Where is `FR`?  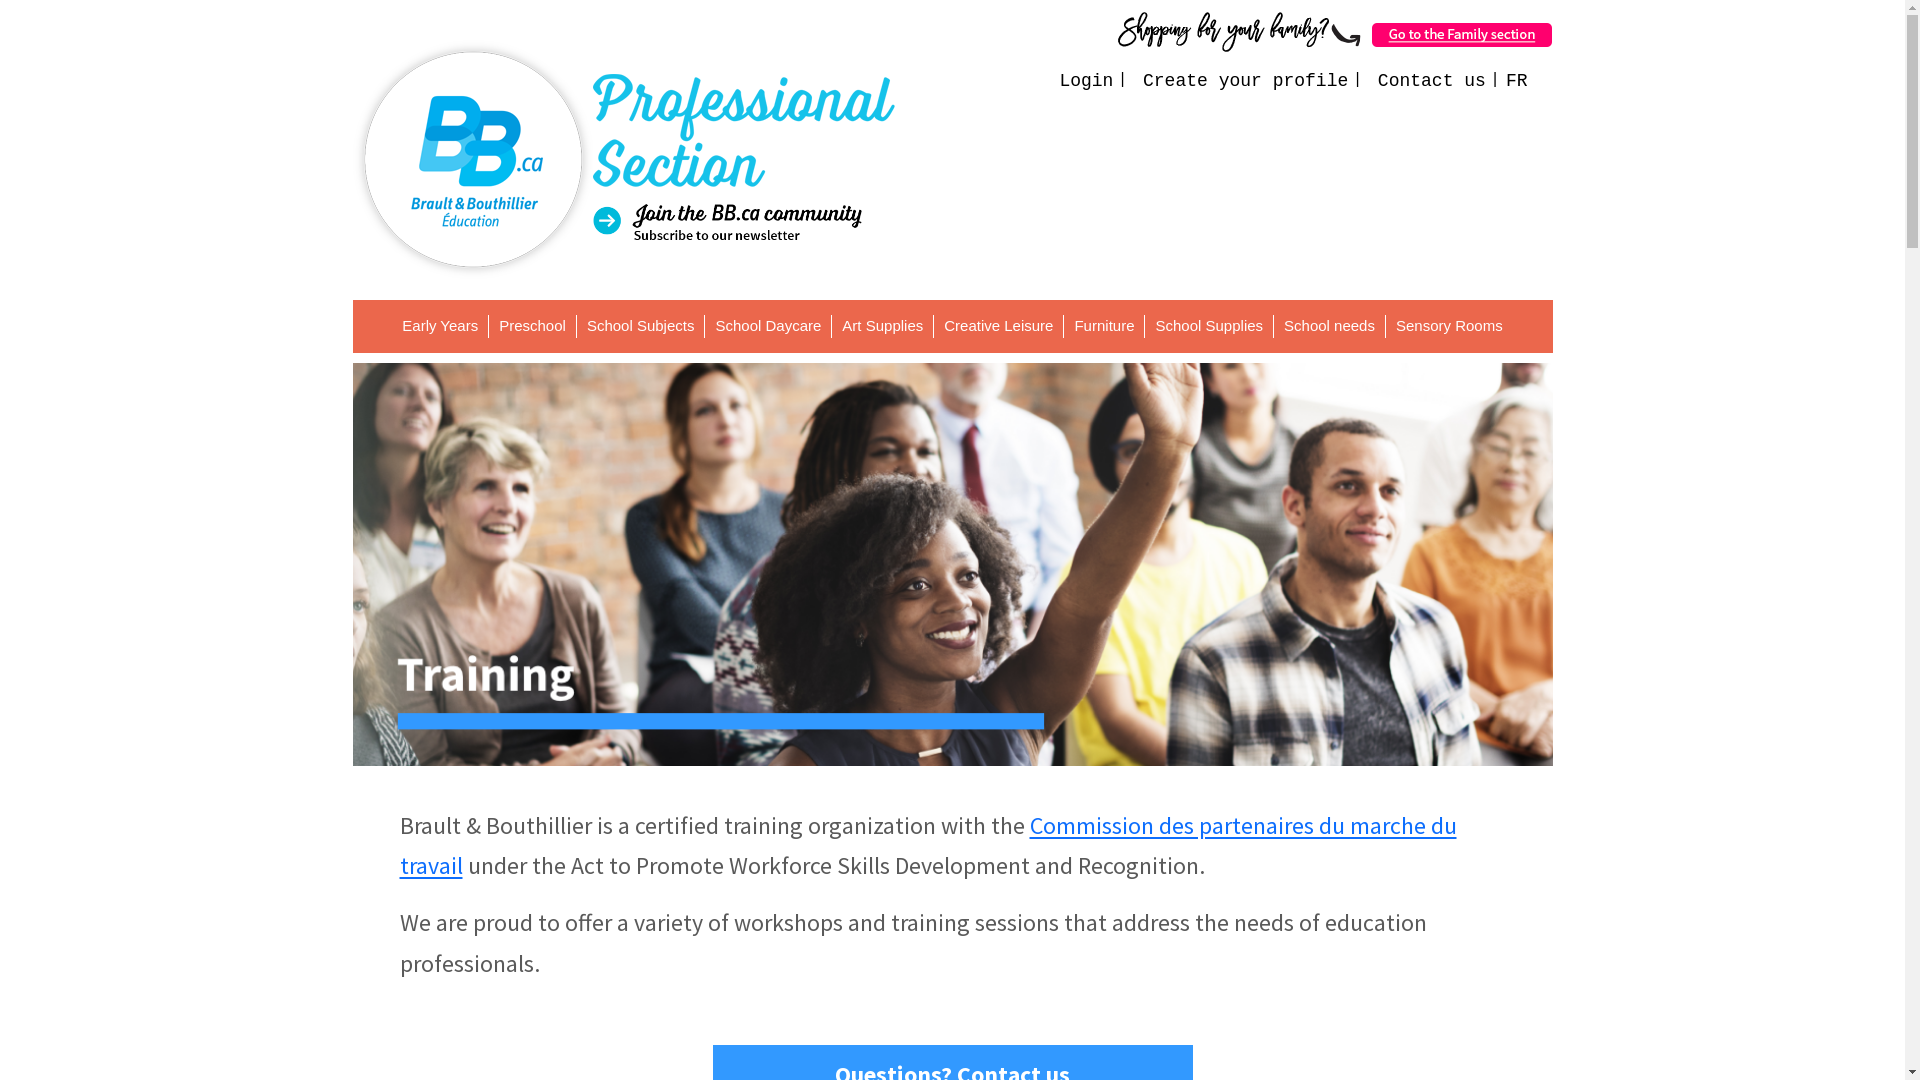 FR is located at coordinates (1507, 81).